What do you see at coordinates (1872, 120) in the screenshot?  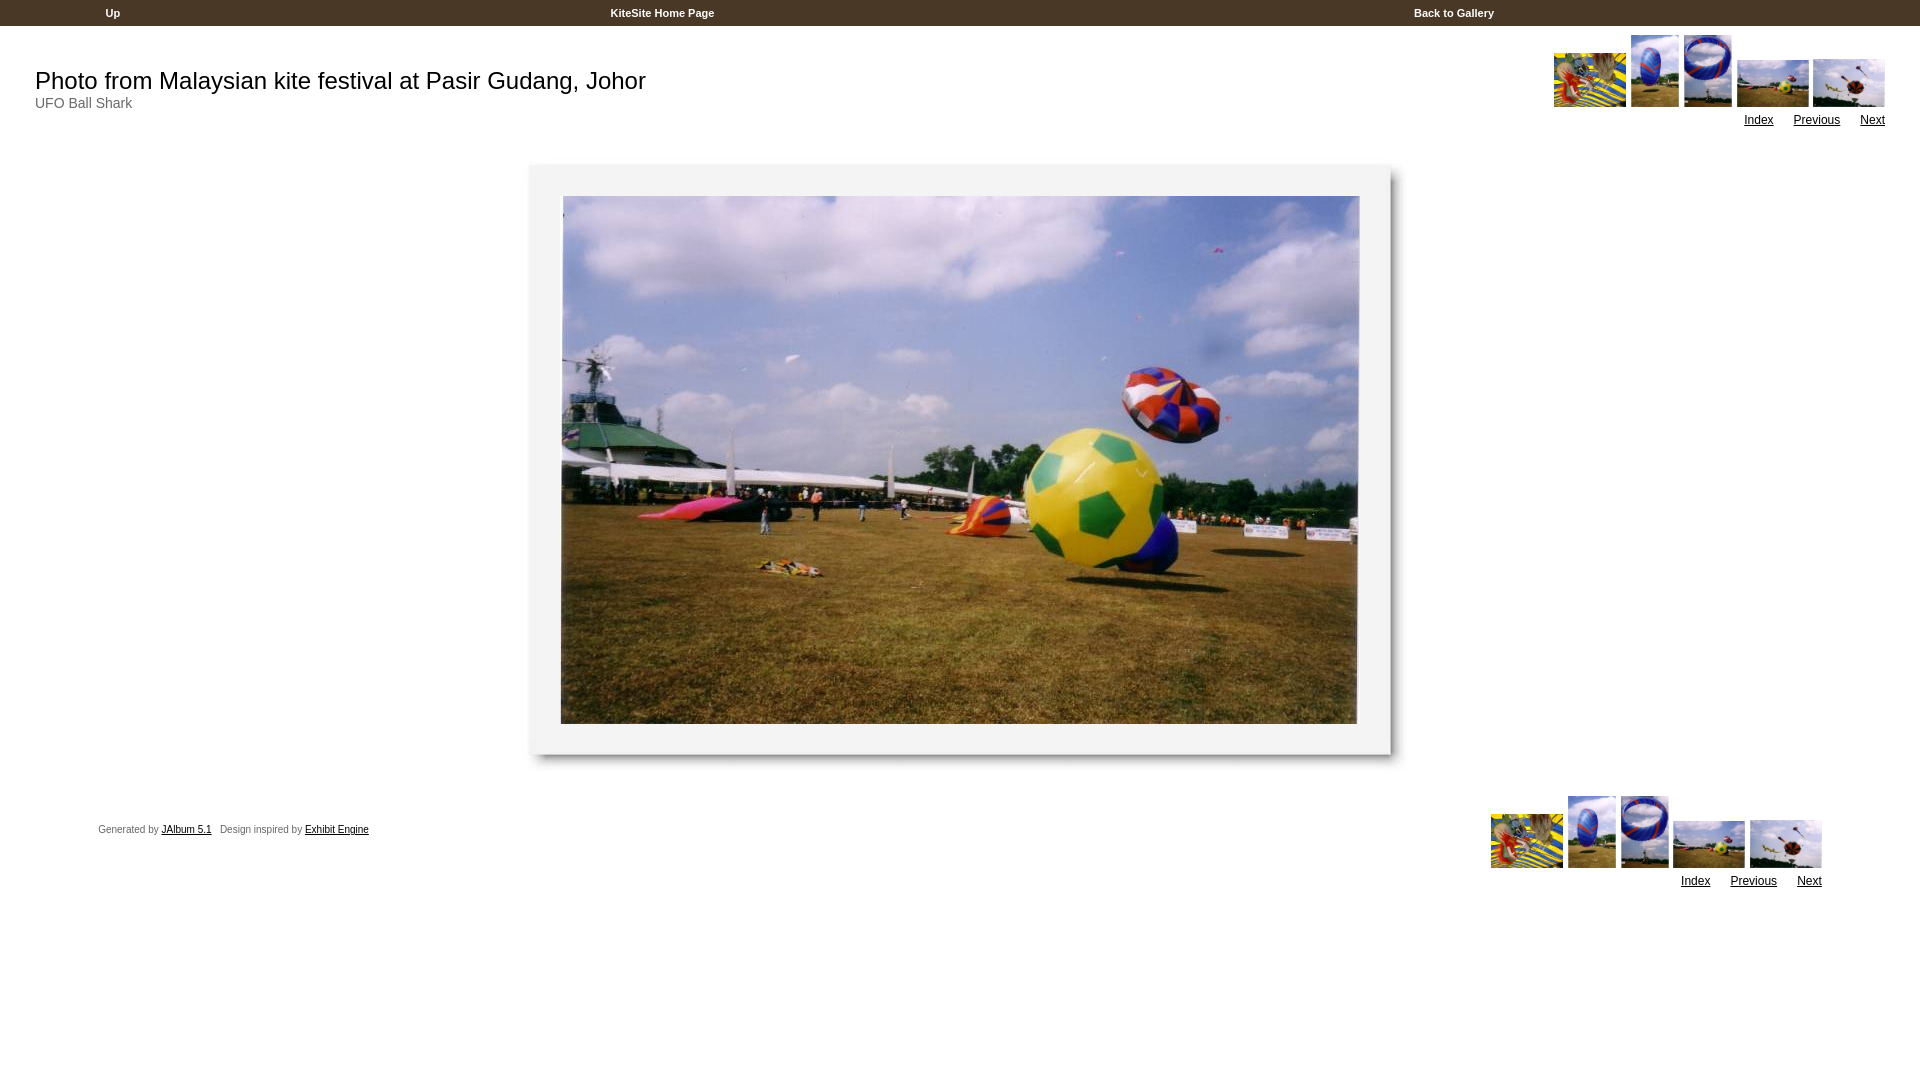 I see `Next` at bounding box center [1872, 120].